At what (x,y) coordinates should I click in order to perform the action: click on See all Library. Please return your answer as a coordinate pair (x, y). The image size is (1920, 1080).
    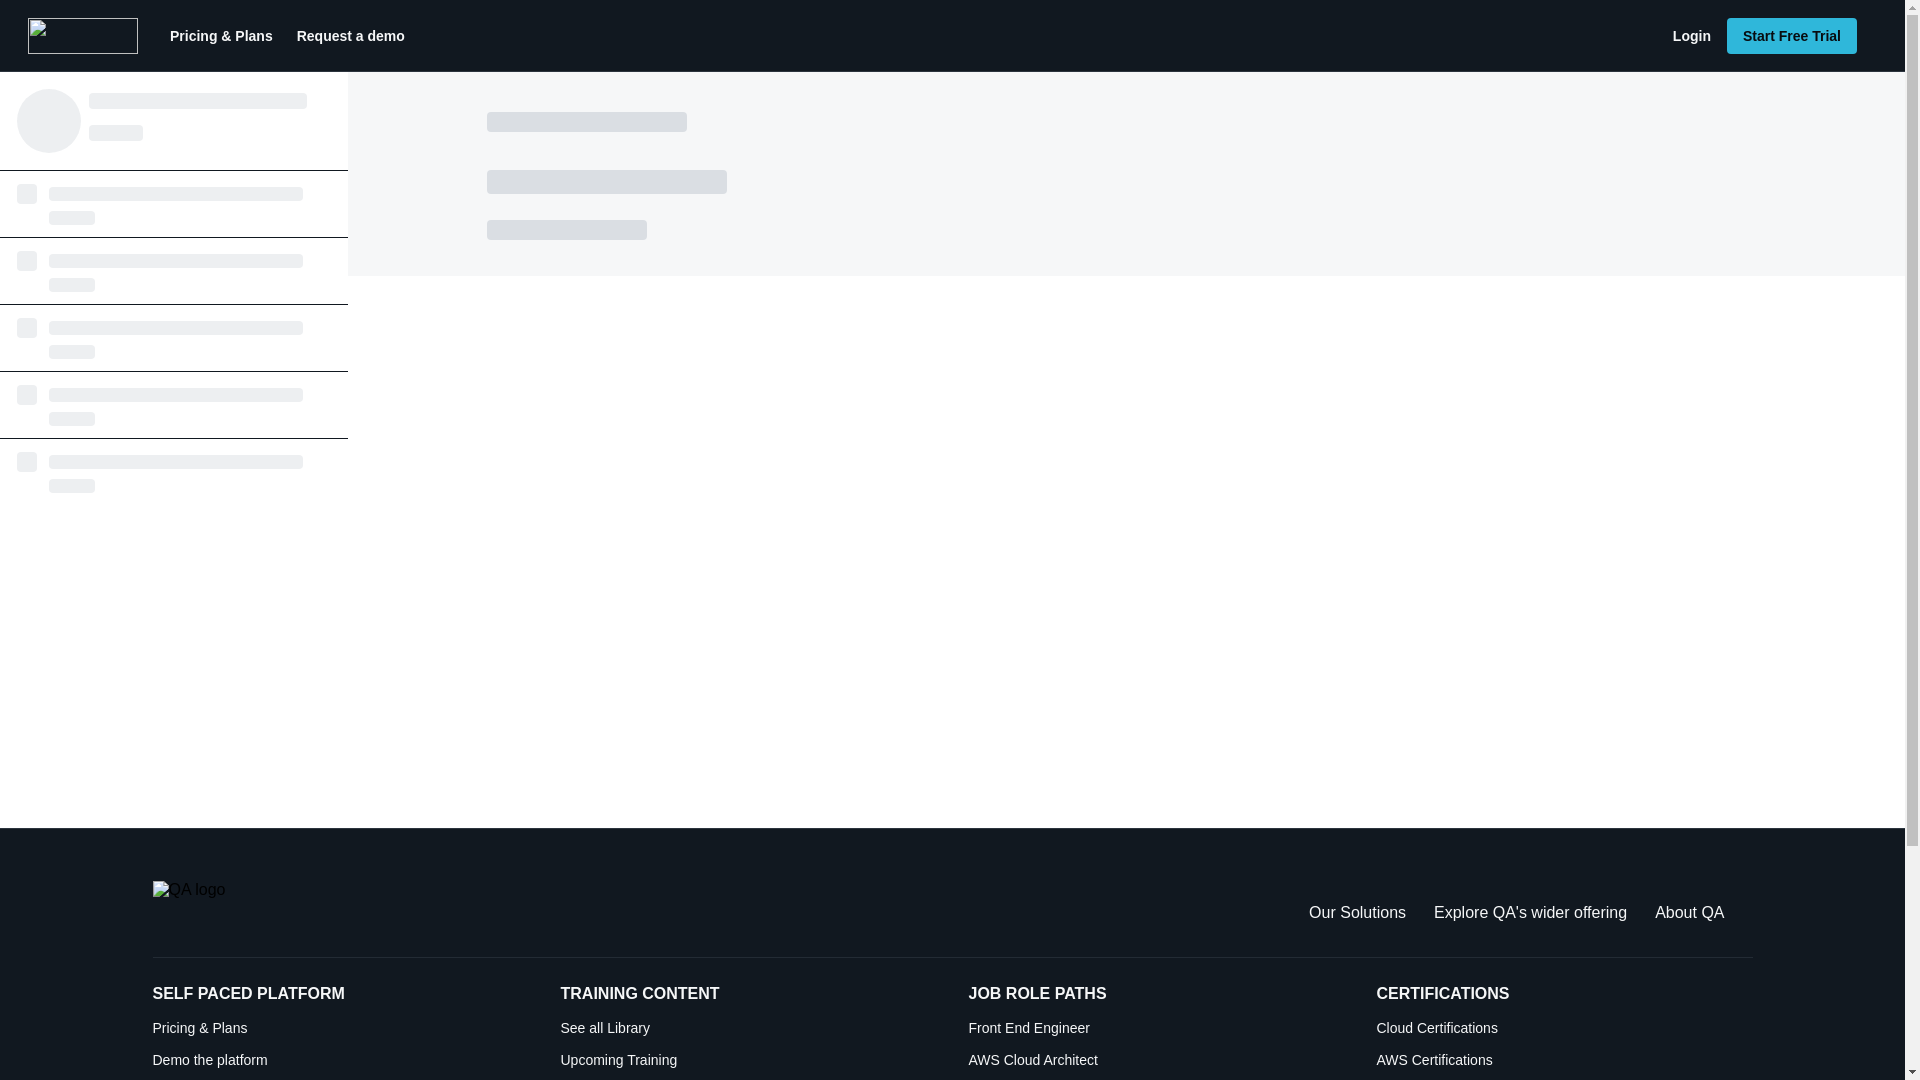
    Looking at the image, I should click on (748, 1028).